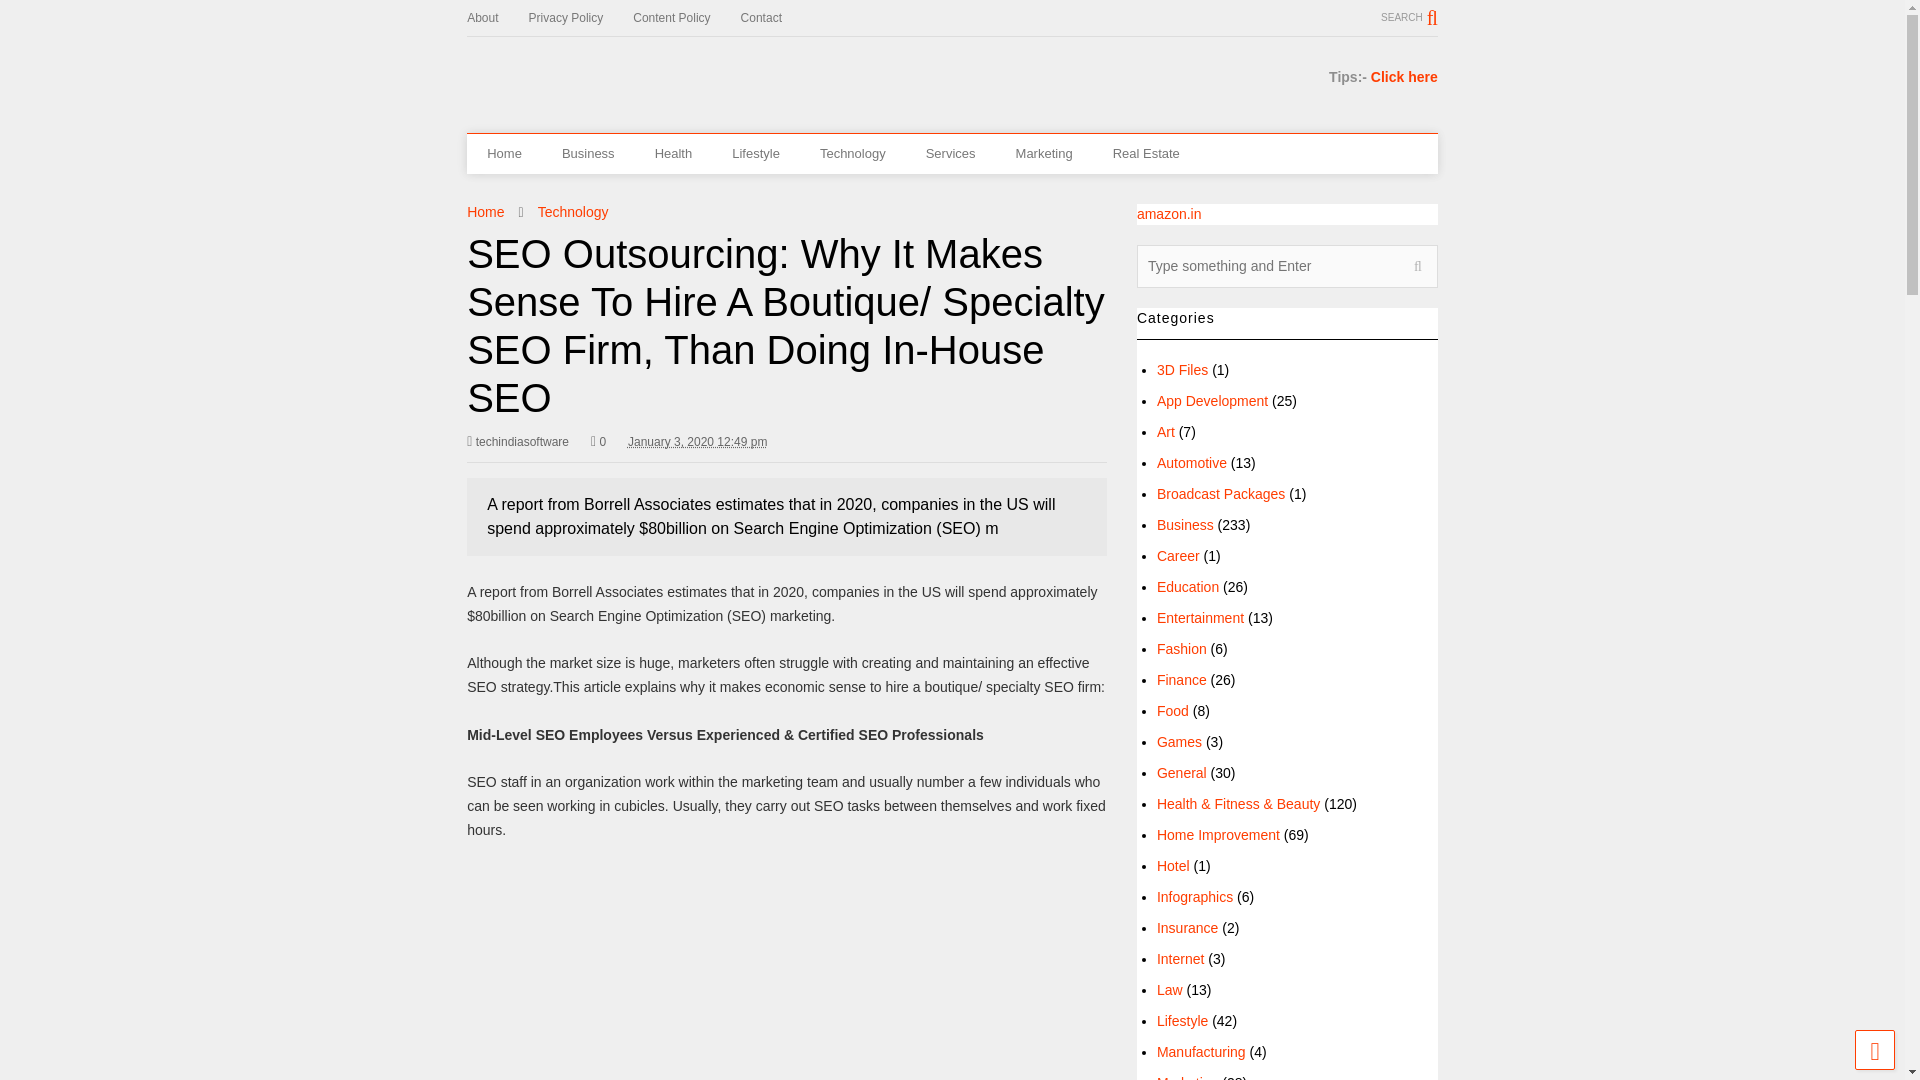  Describe the element at coordinates (696, 442) in the screenshot. I see `January 3, 2020 12:49 pm` at that location.